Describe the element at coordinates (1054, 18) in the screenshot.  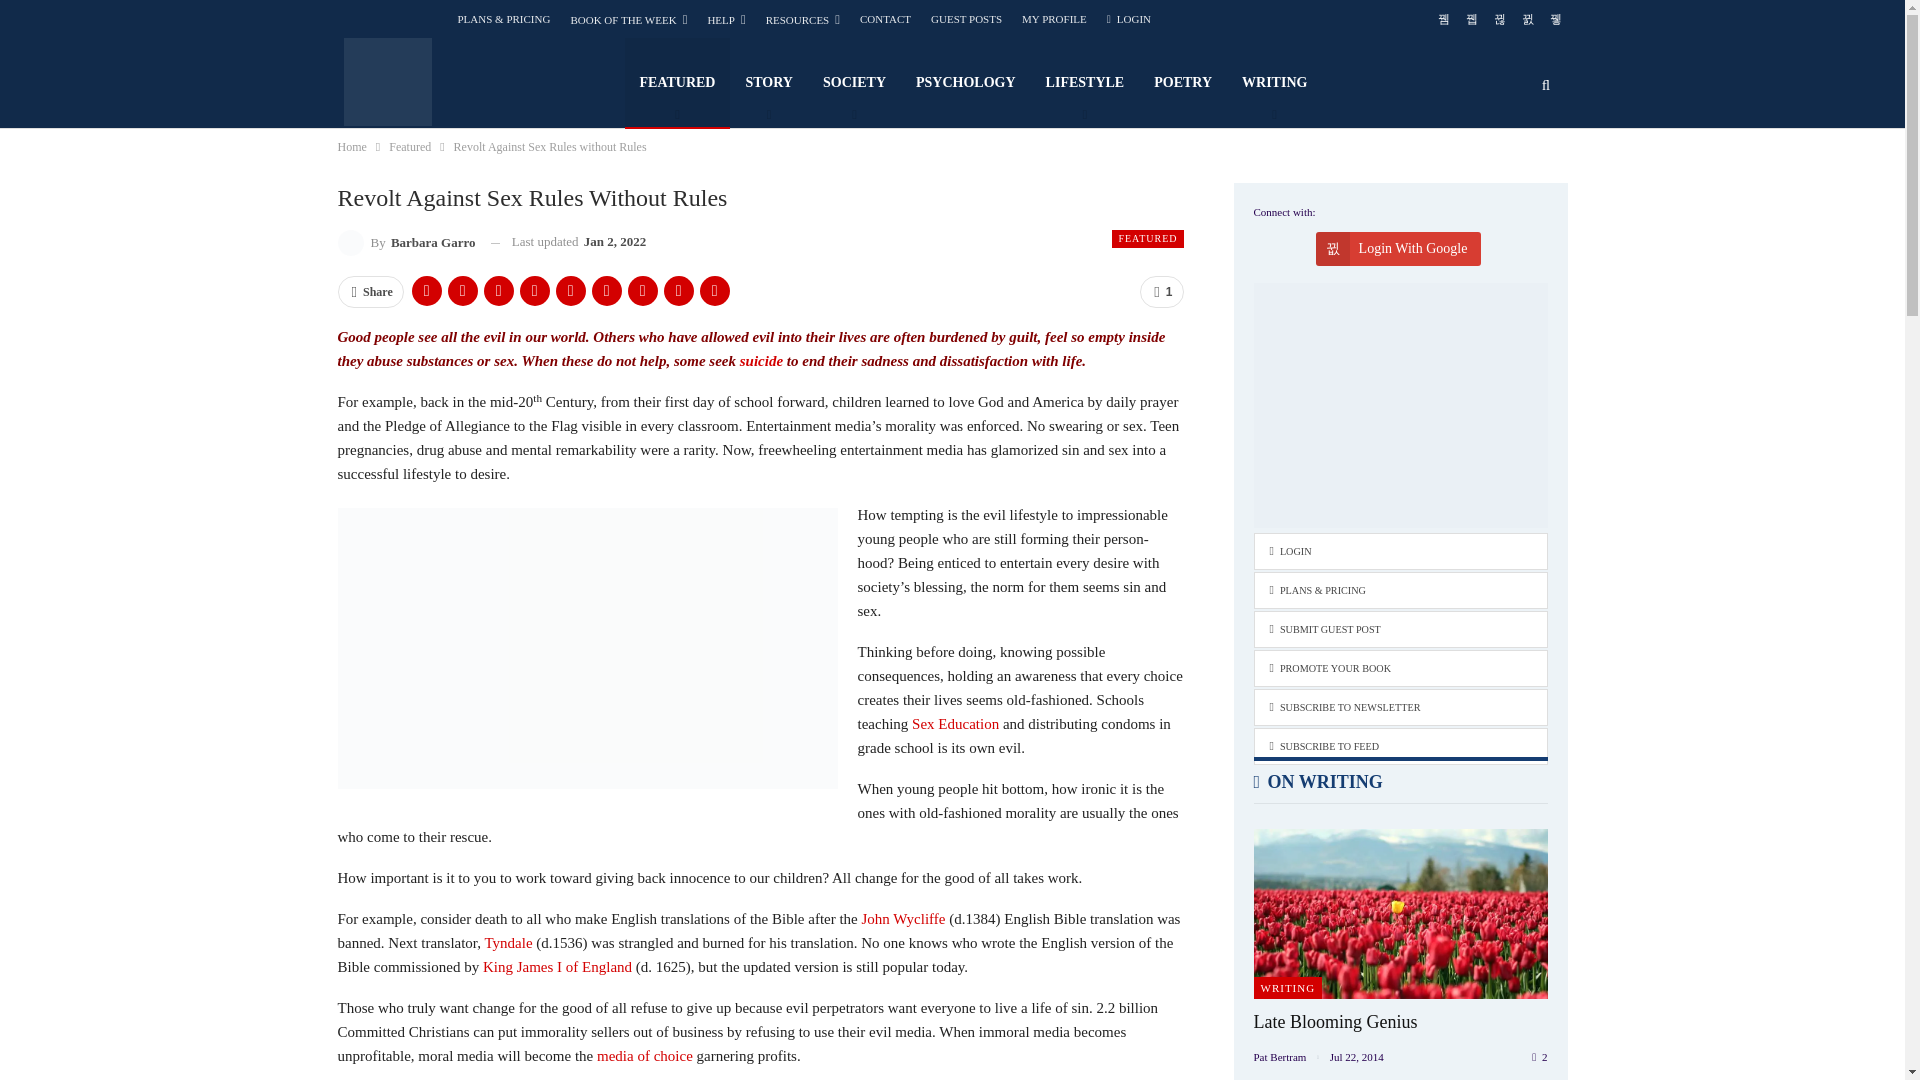
I see `MY PROFILE` at that location.